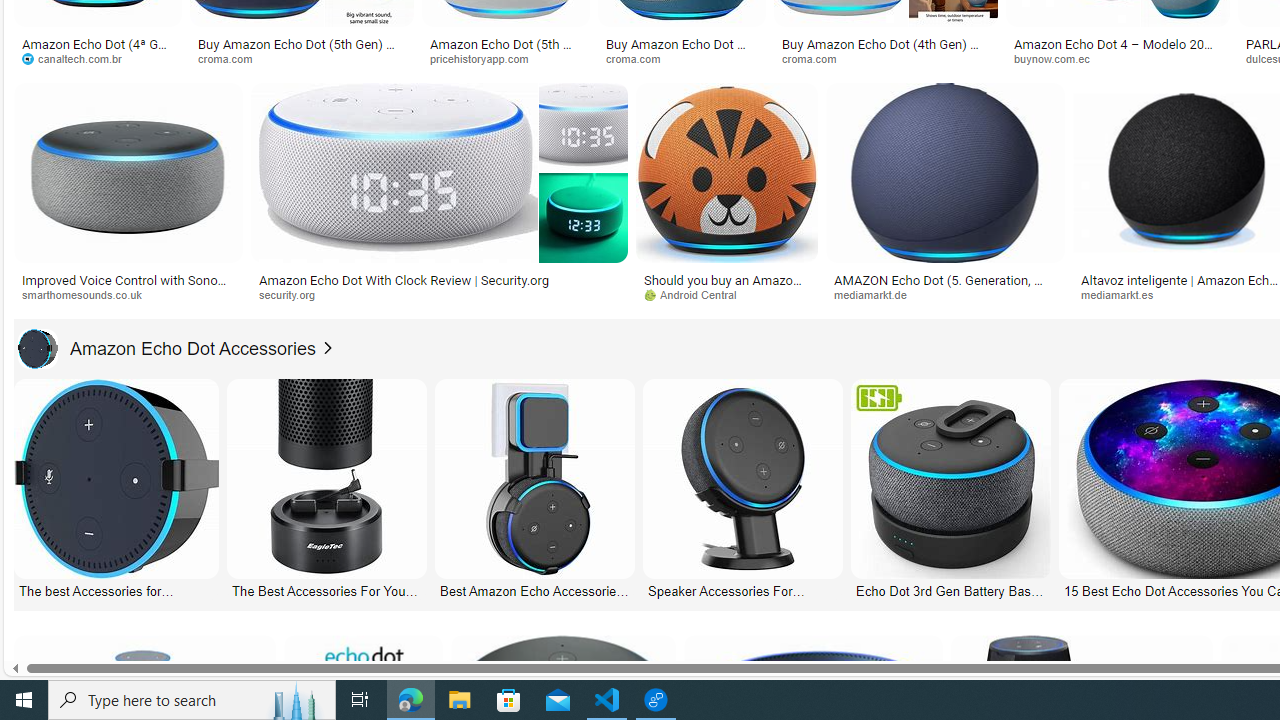 This screenshot has height=720, width=1280. I want to click on Android Central, so click(726, 295).